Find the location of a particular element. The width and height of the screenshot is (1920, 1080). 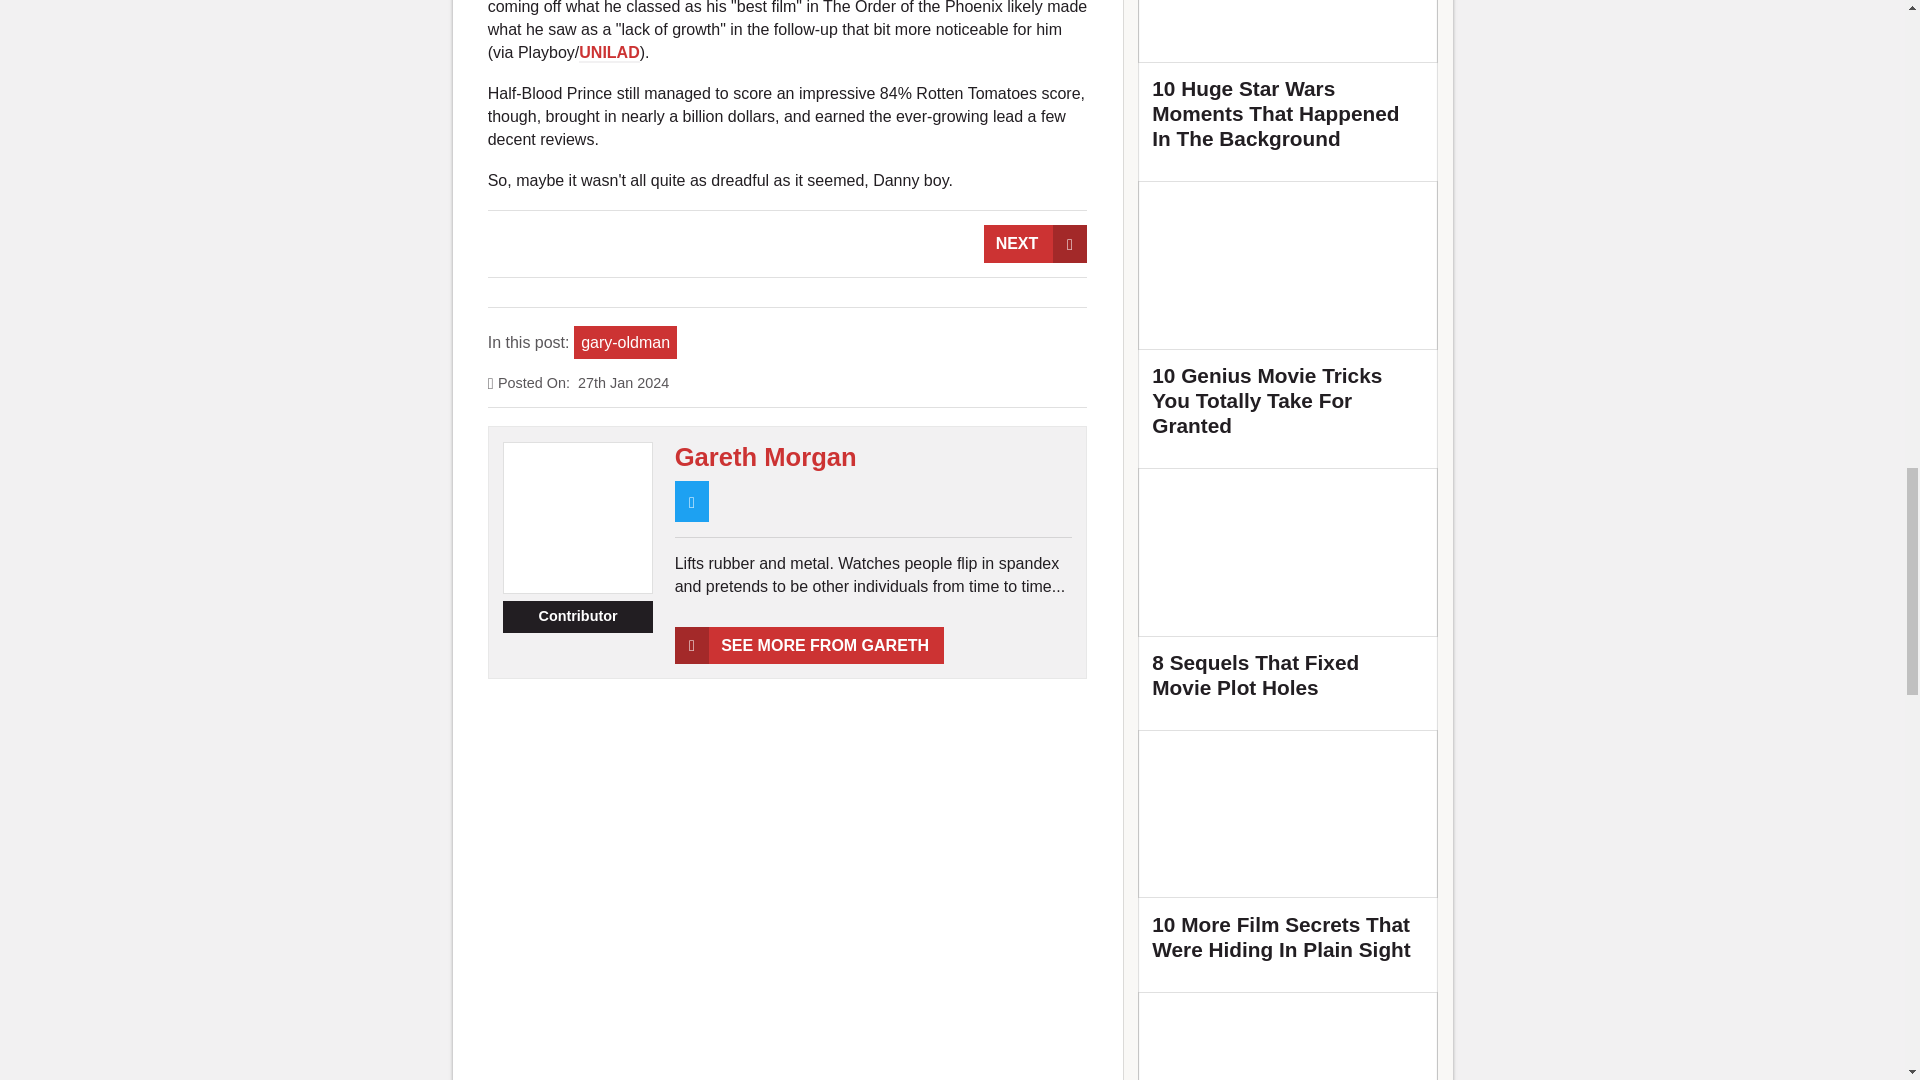

10 Huge Star Wars Moments That Happened In The Background is located at coordinates (1288, 84).